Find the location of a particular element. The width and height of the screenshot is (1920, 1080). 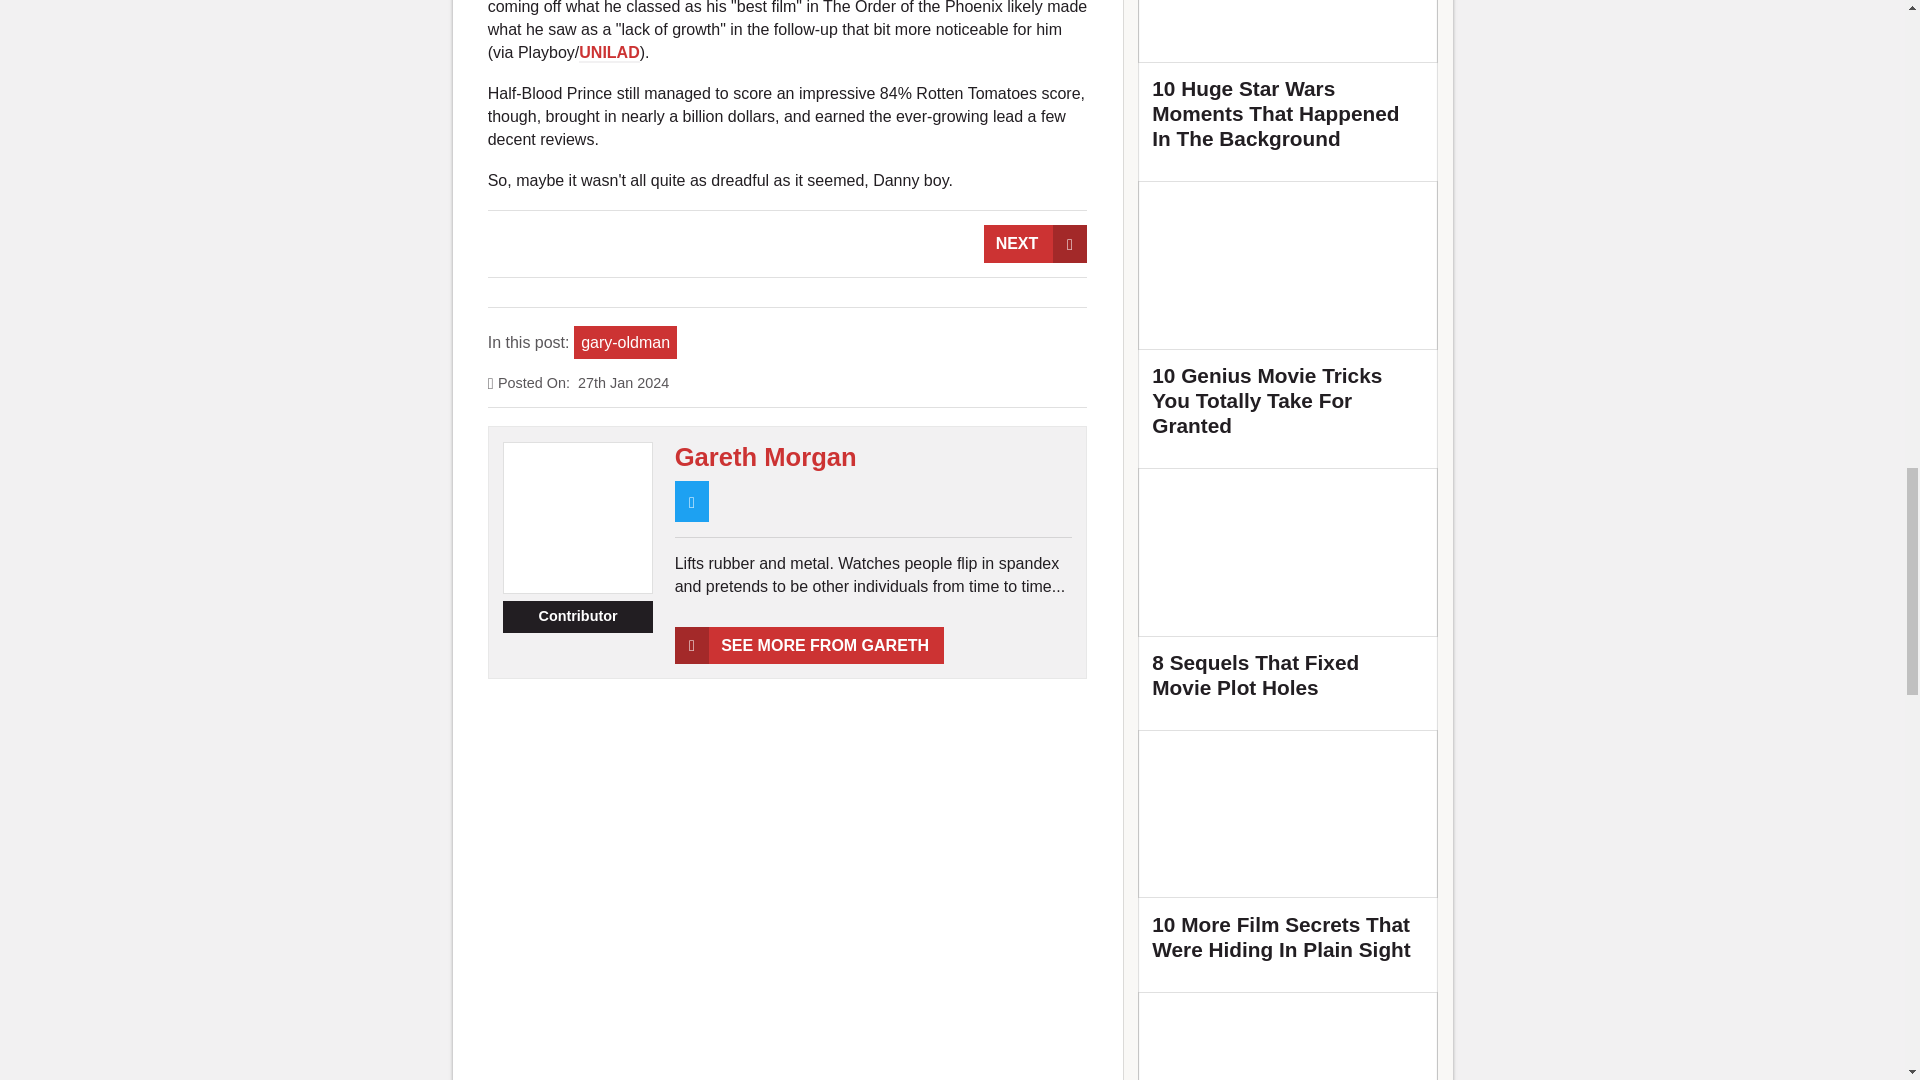

10 Huge Star Wars Moments That Happened In The Background is located at coordinates (1288, 84).